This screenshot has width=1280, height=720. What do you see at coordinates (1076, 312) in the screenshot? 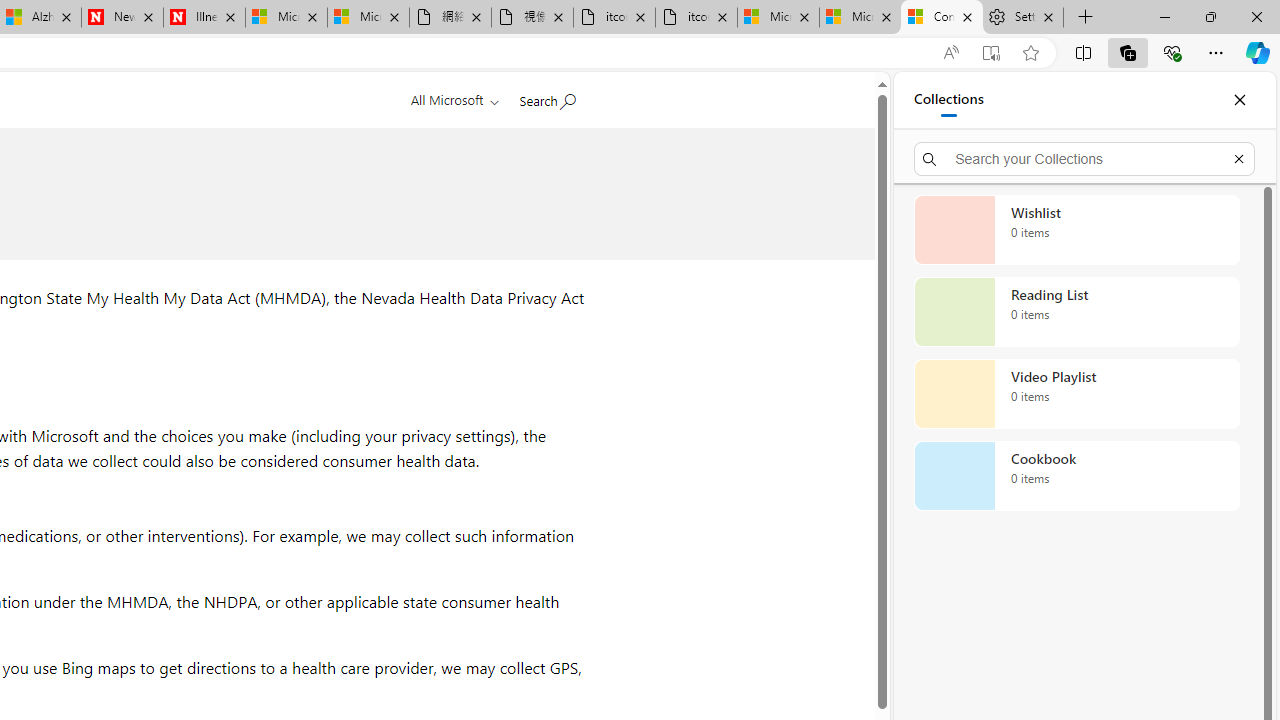
I see `Reading List collection, 0 items` at bounding box center [1076, 312].